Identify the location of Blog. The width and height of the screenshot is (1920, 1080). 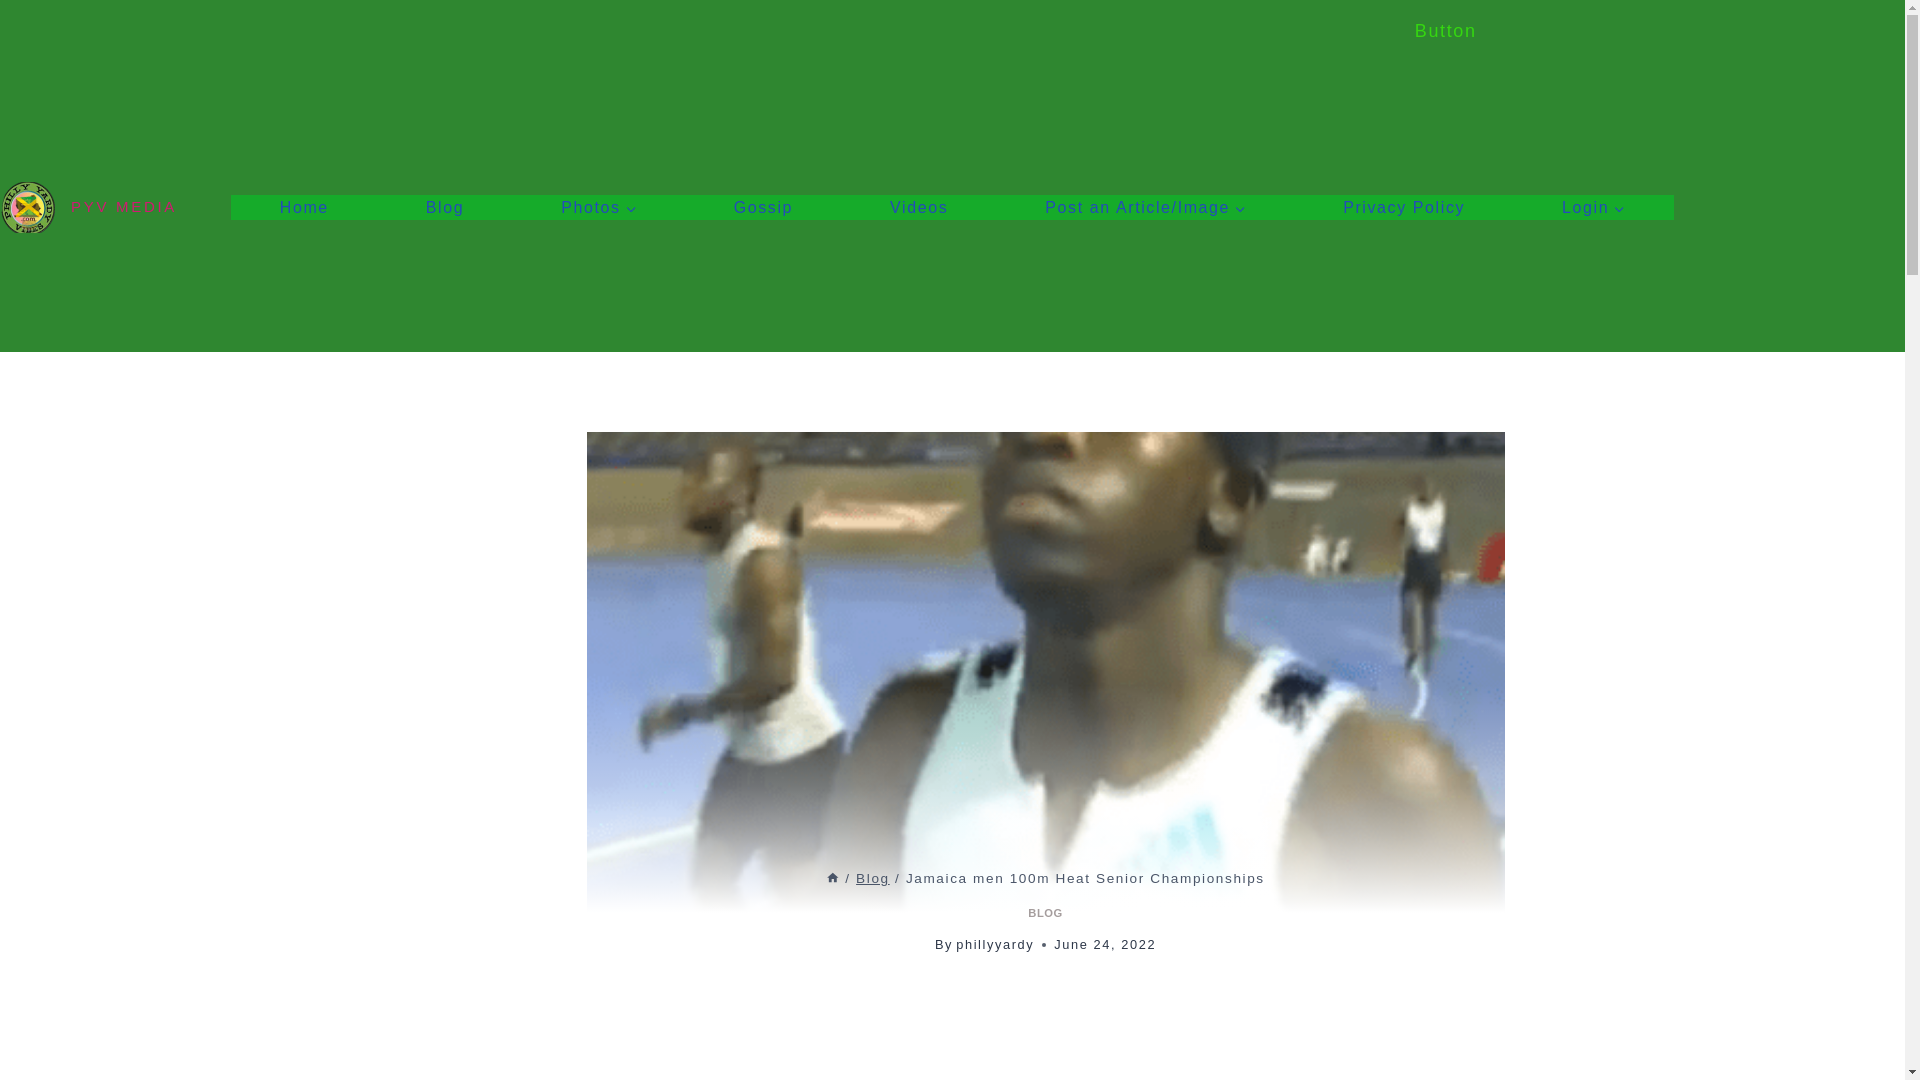
(873, 878).